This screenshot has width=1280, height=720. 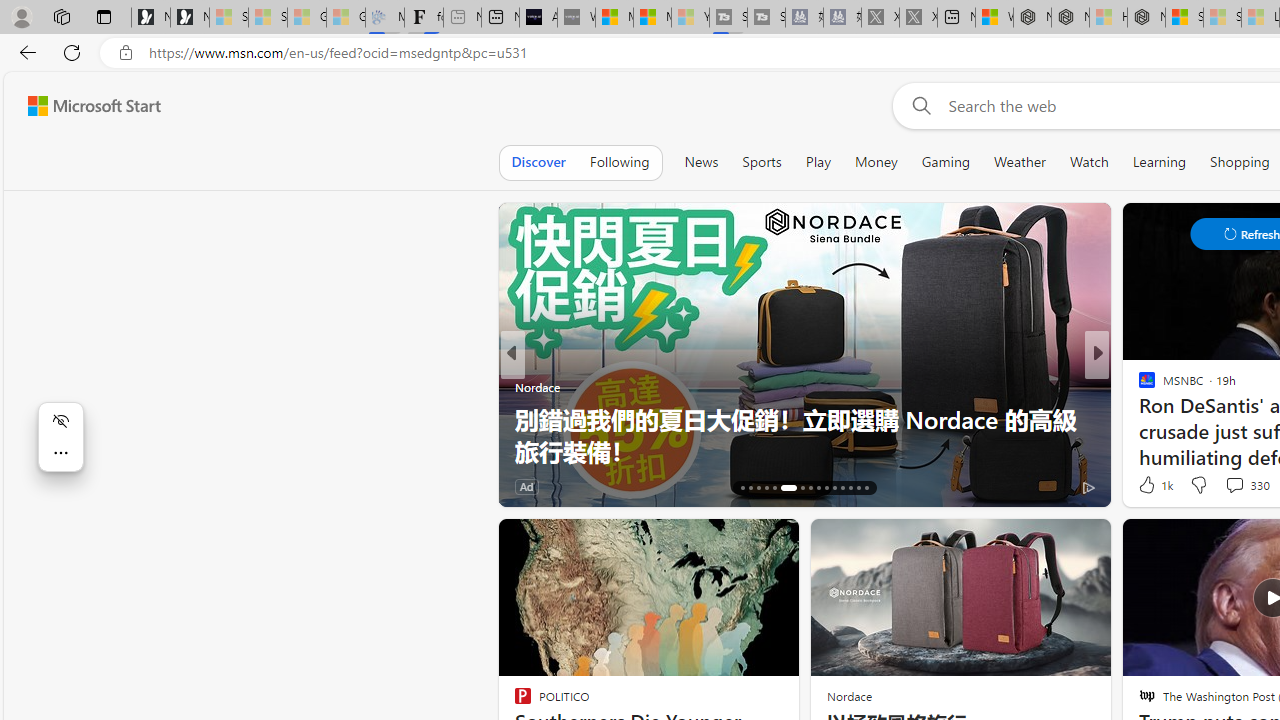 I want to click on AutomationID: tab-19, so click(x=766, y=488).